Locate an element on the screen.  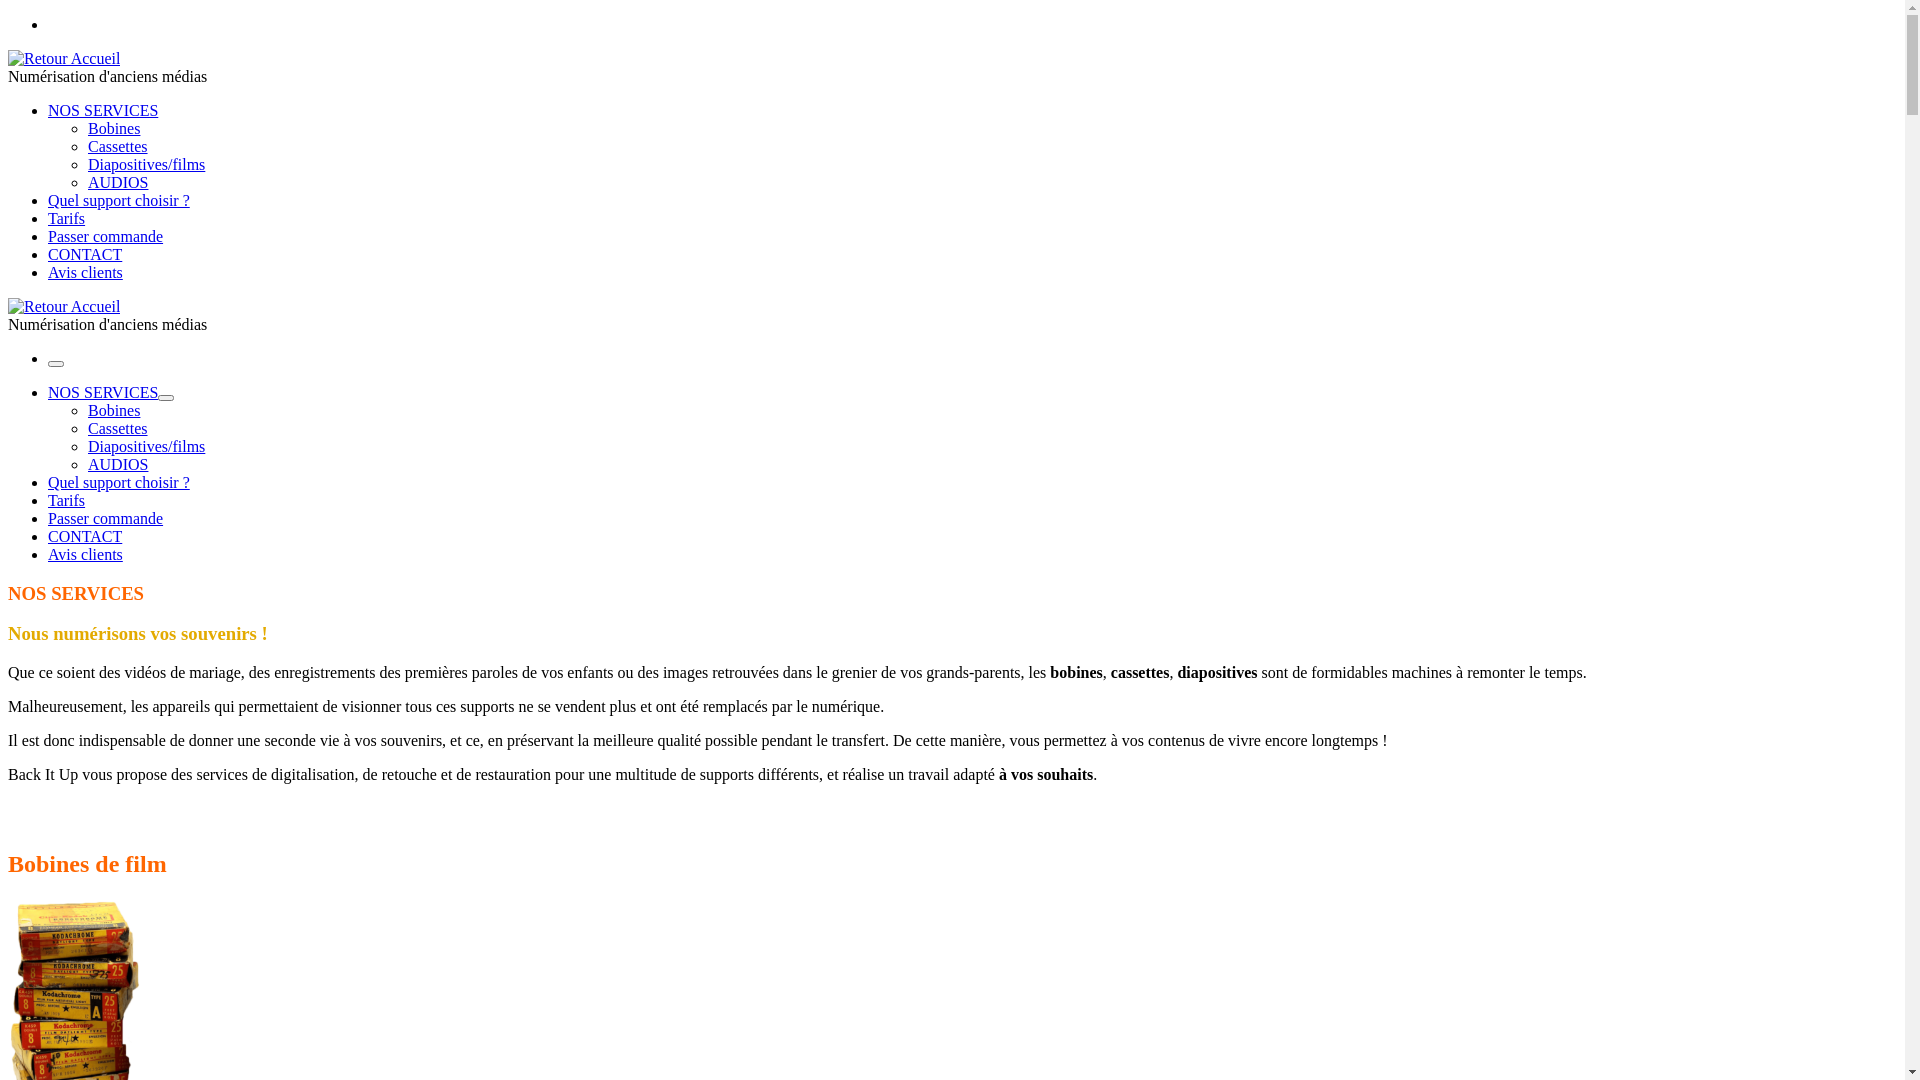
Tarifs is located at coordinates (66, 218).